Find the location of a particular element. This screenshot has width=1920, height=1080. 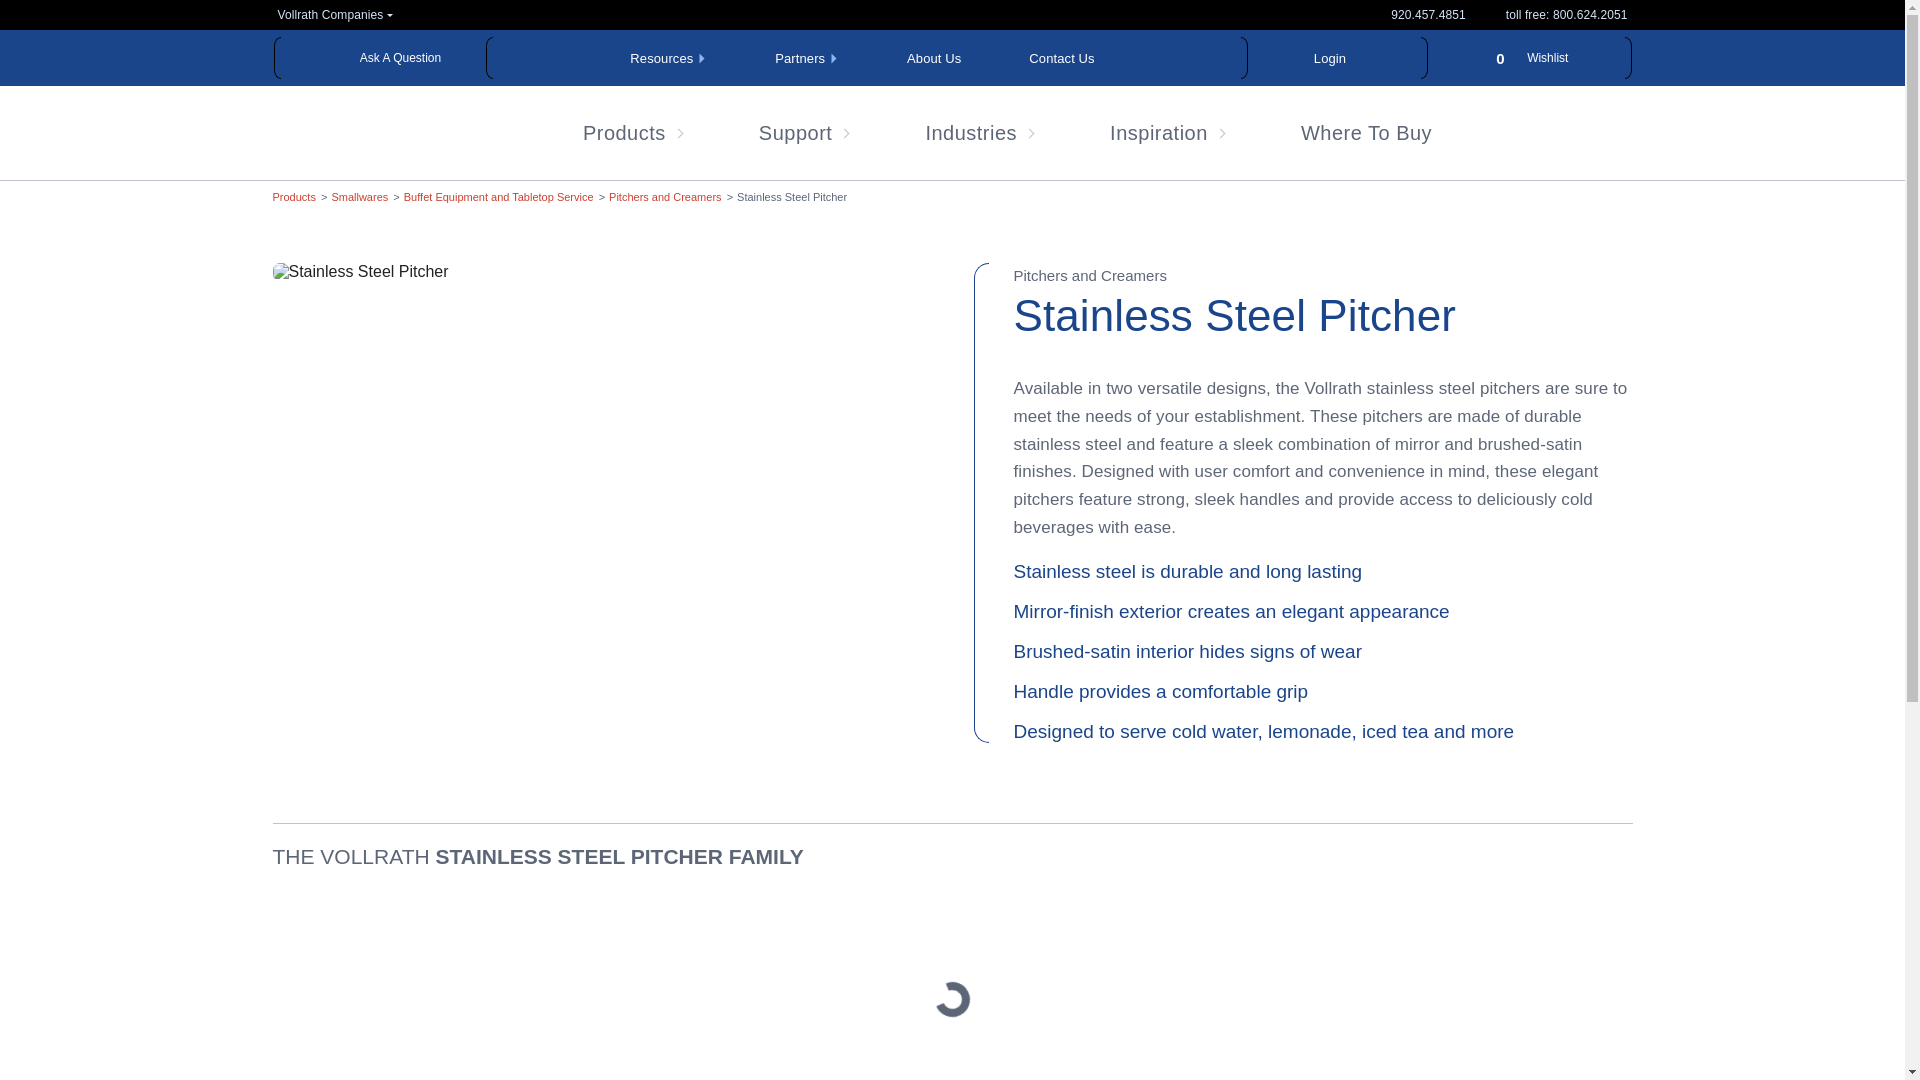

Smallwares is located at coordinates (668, 58).